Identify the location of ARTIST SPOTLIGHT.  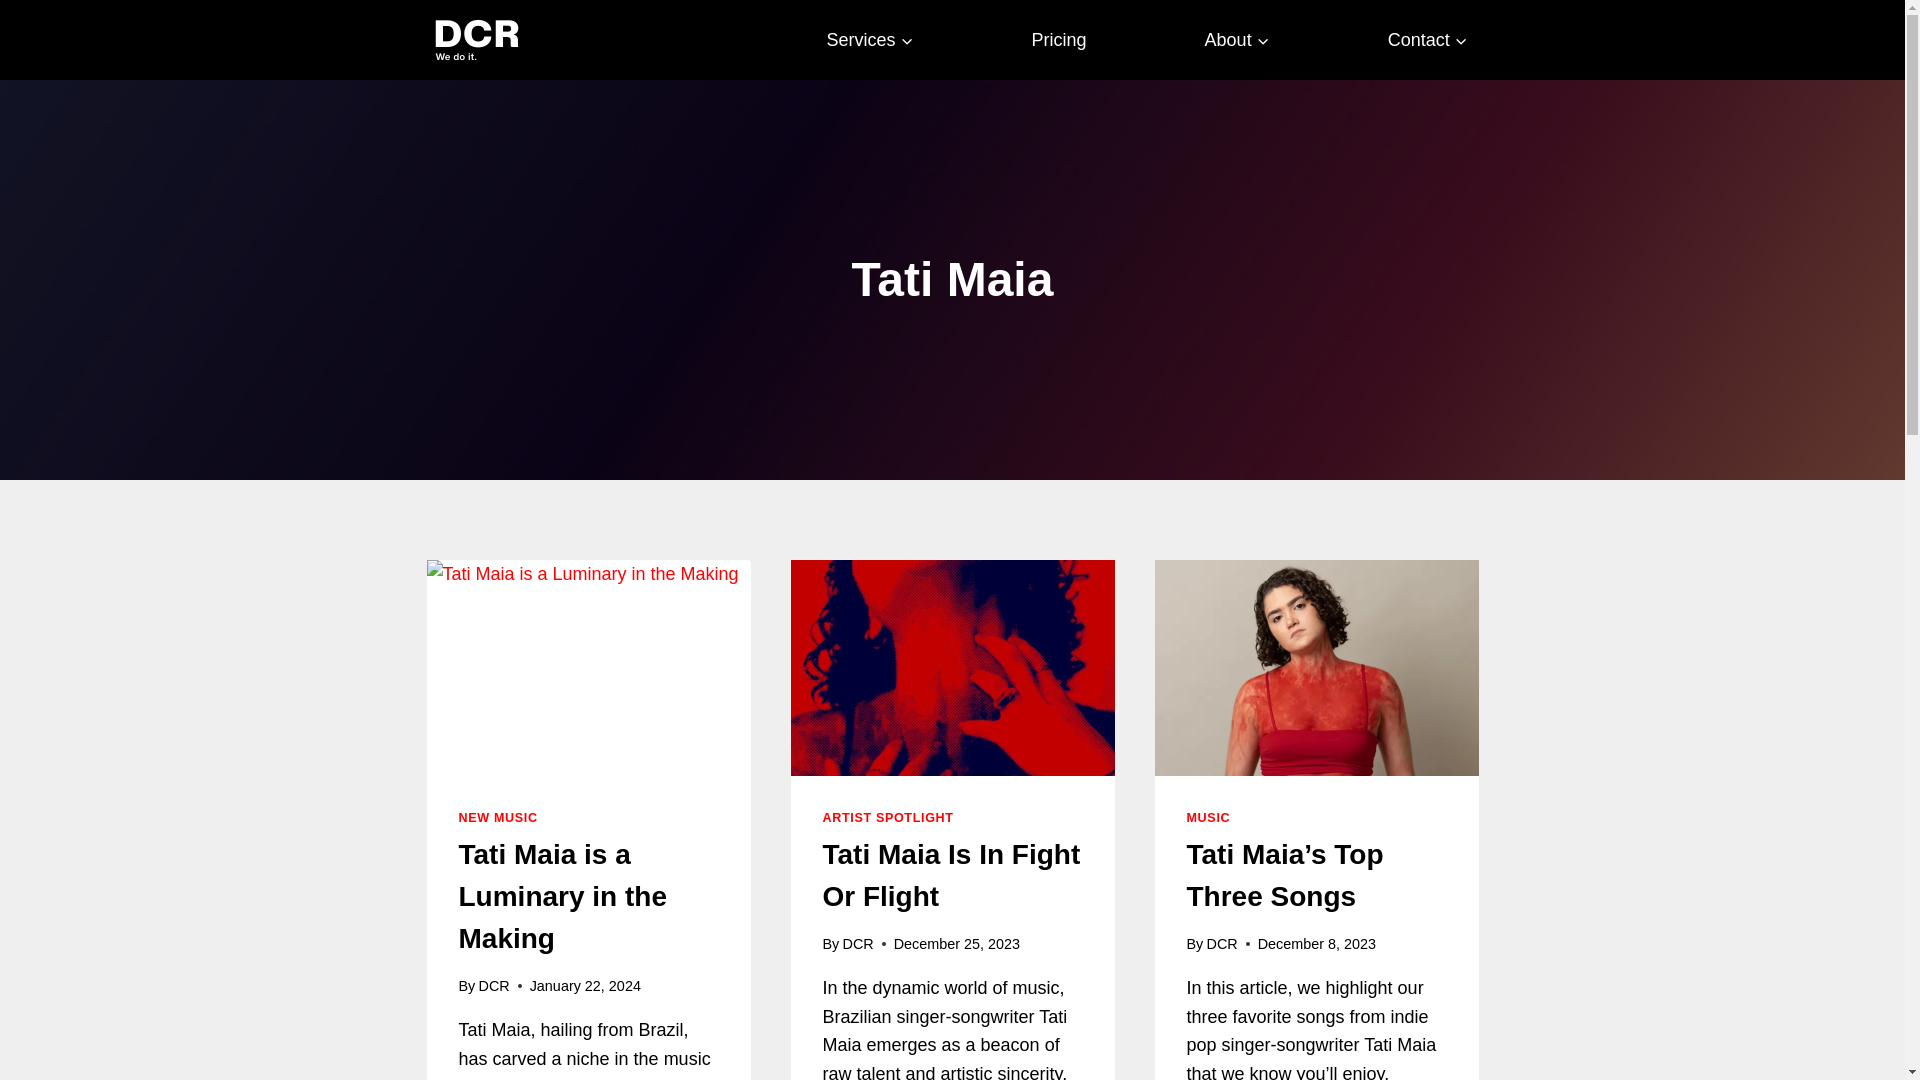
(886, 818).